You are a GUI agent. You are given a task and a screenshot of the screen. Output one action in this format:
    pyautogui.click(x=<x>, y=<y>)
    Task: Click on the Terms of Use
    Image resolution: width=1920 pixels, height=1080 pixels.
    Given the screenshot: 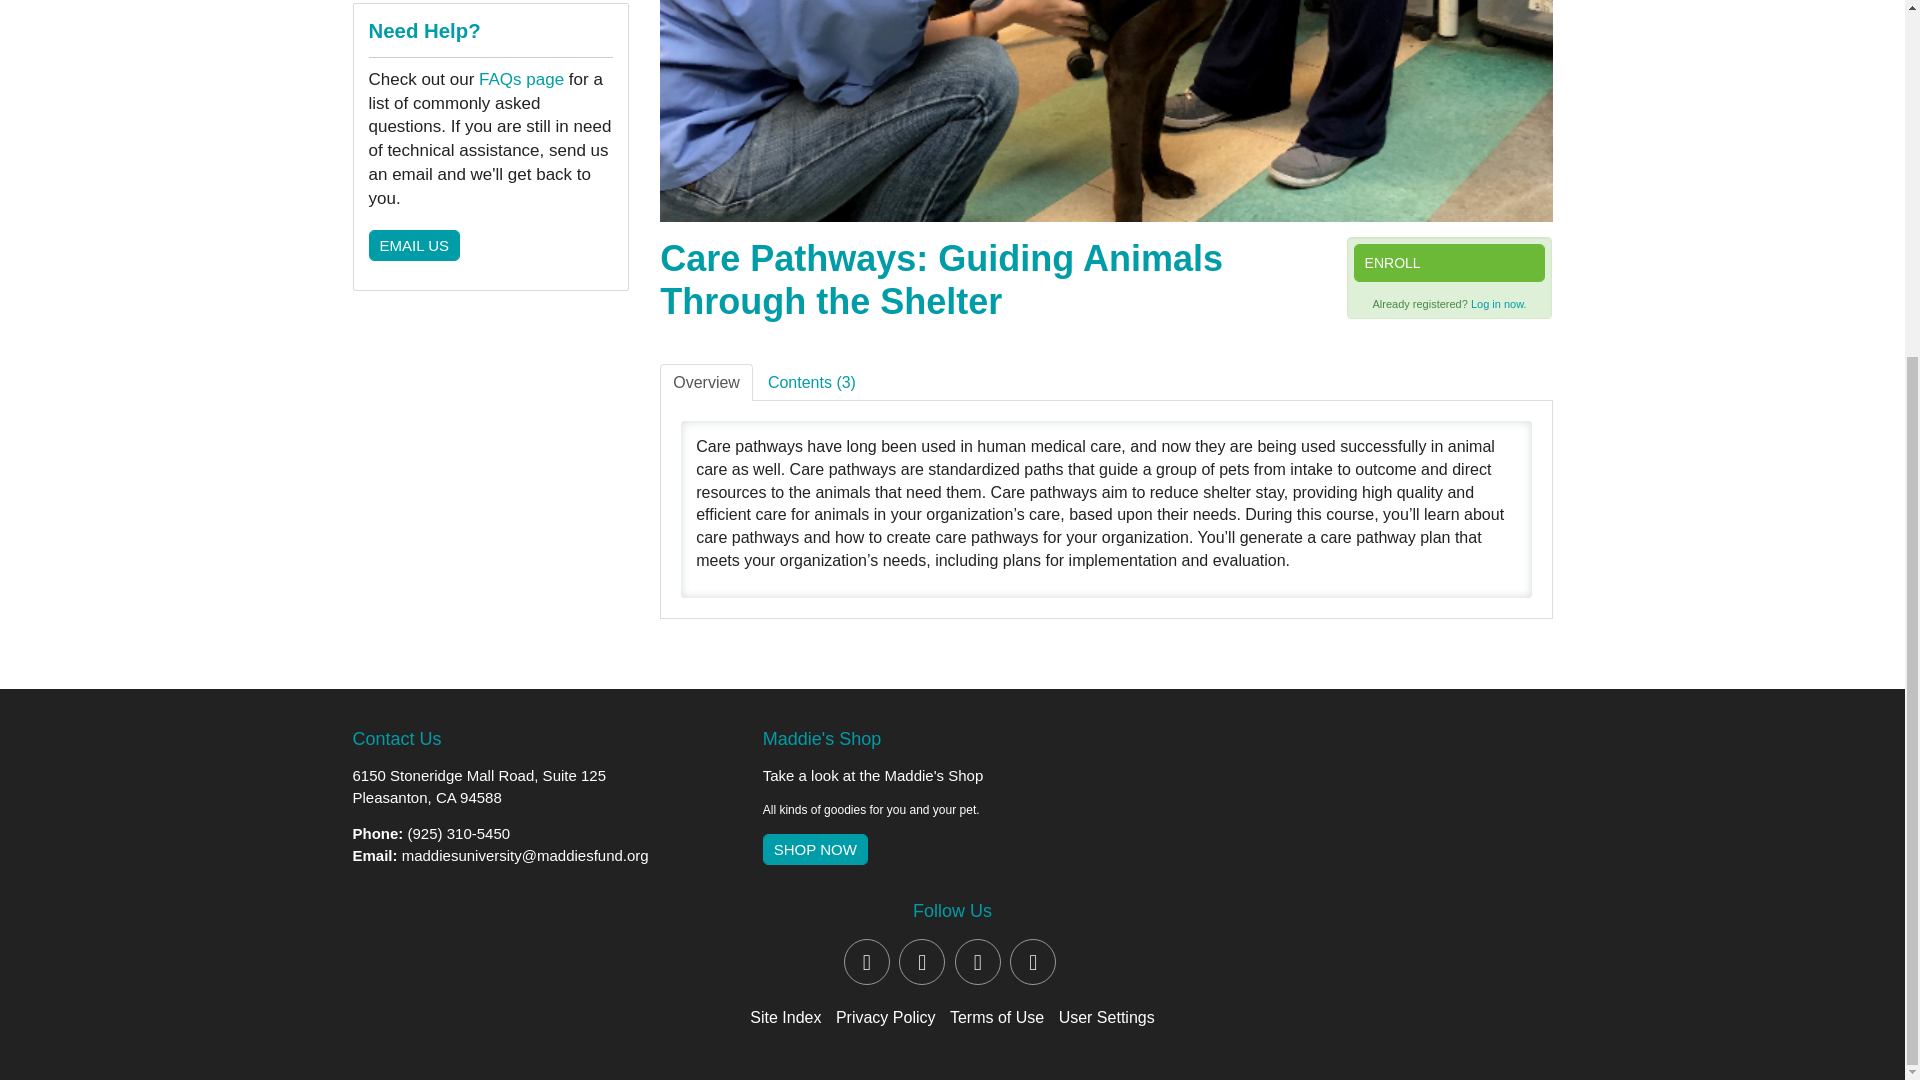 What is the action you would take?
    pyautogui.click(x=997, y=1017)
    